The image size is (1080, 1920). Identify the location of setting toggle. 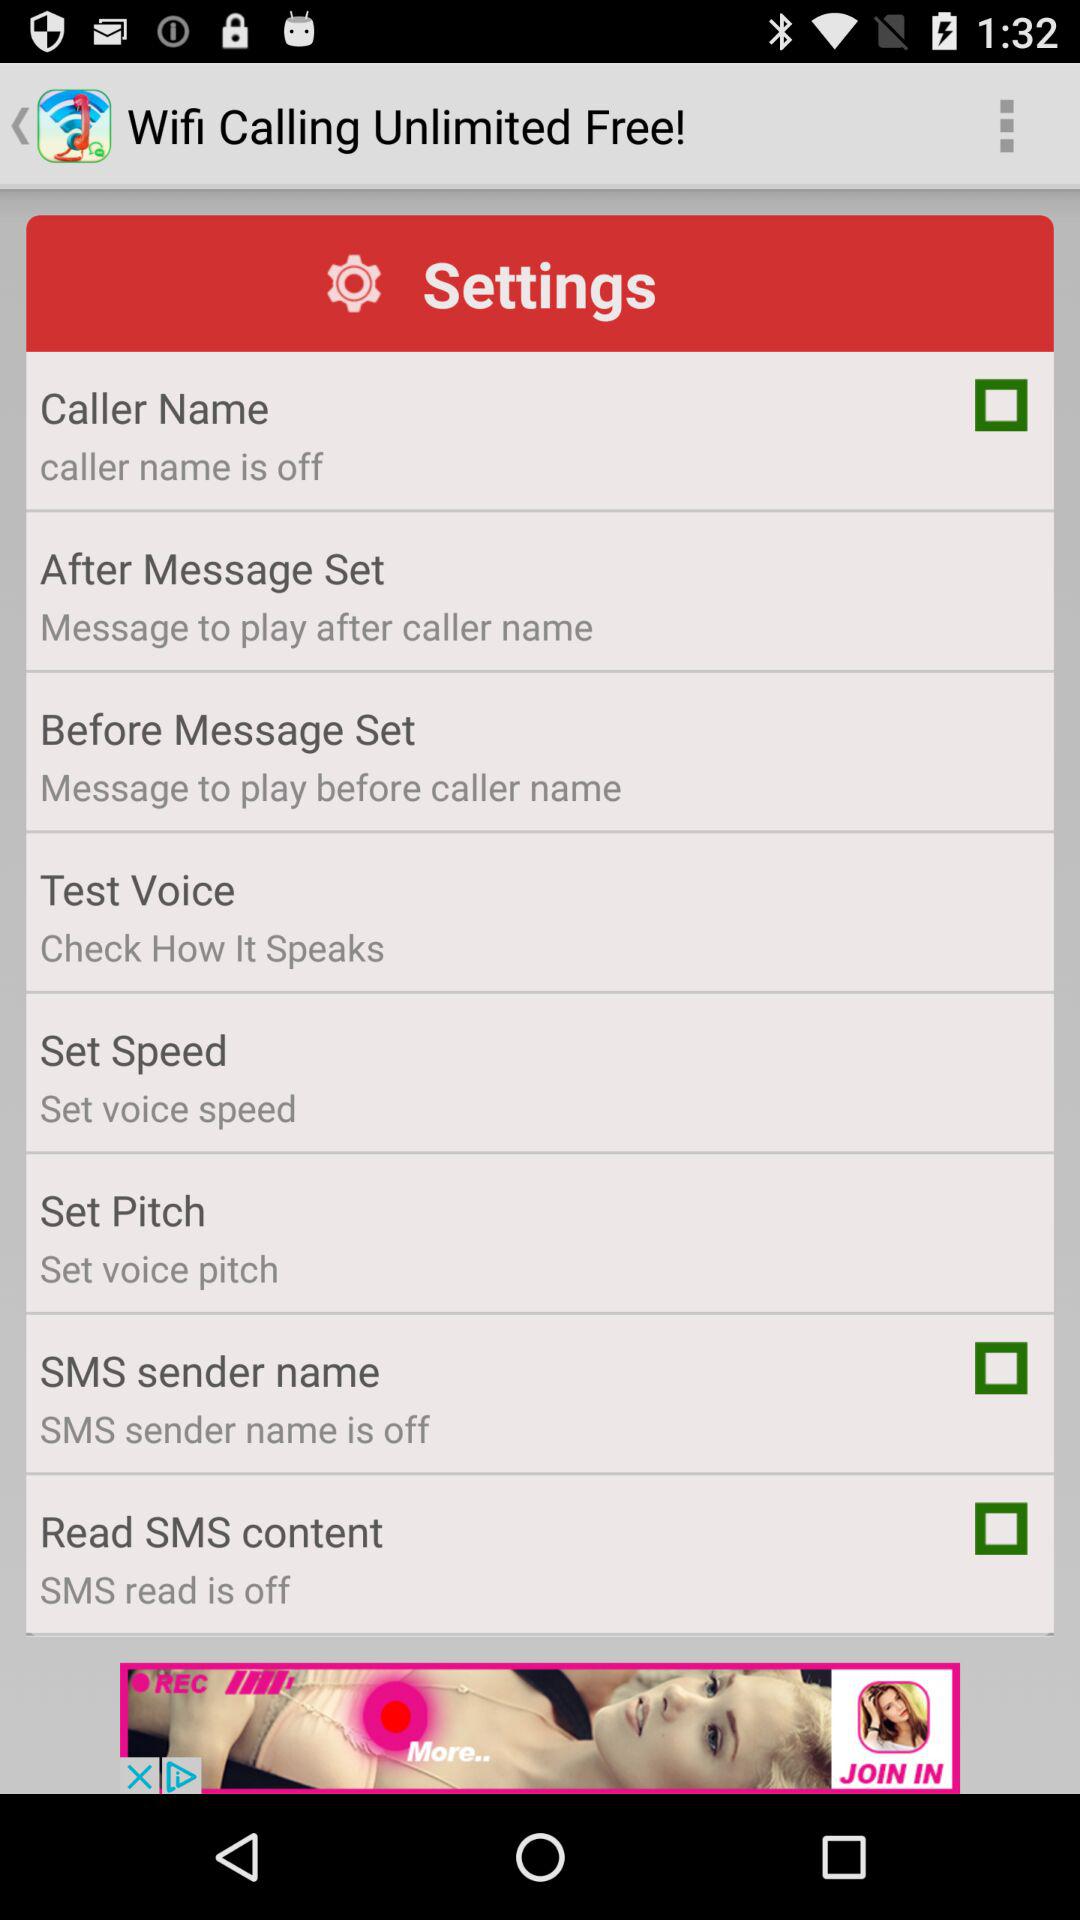
(1001, 1368).